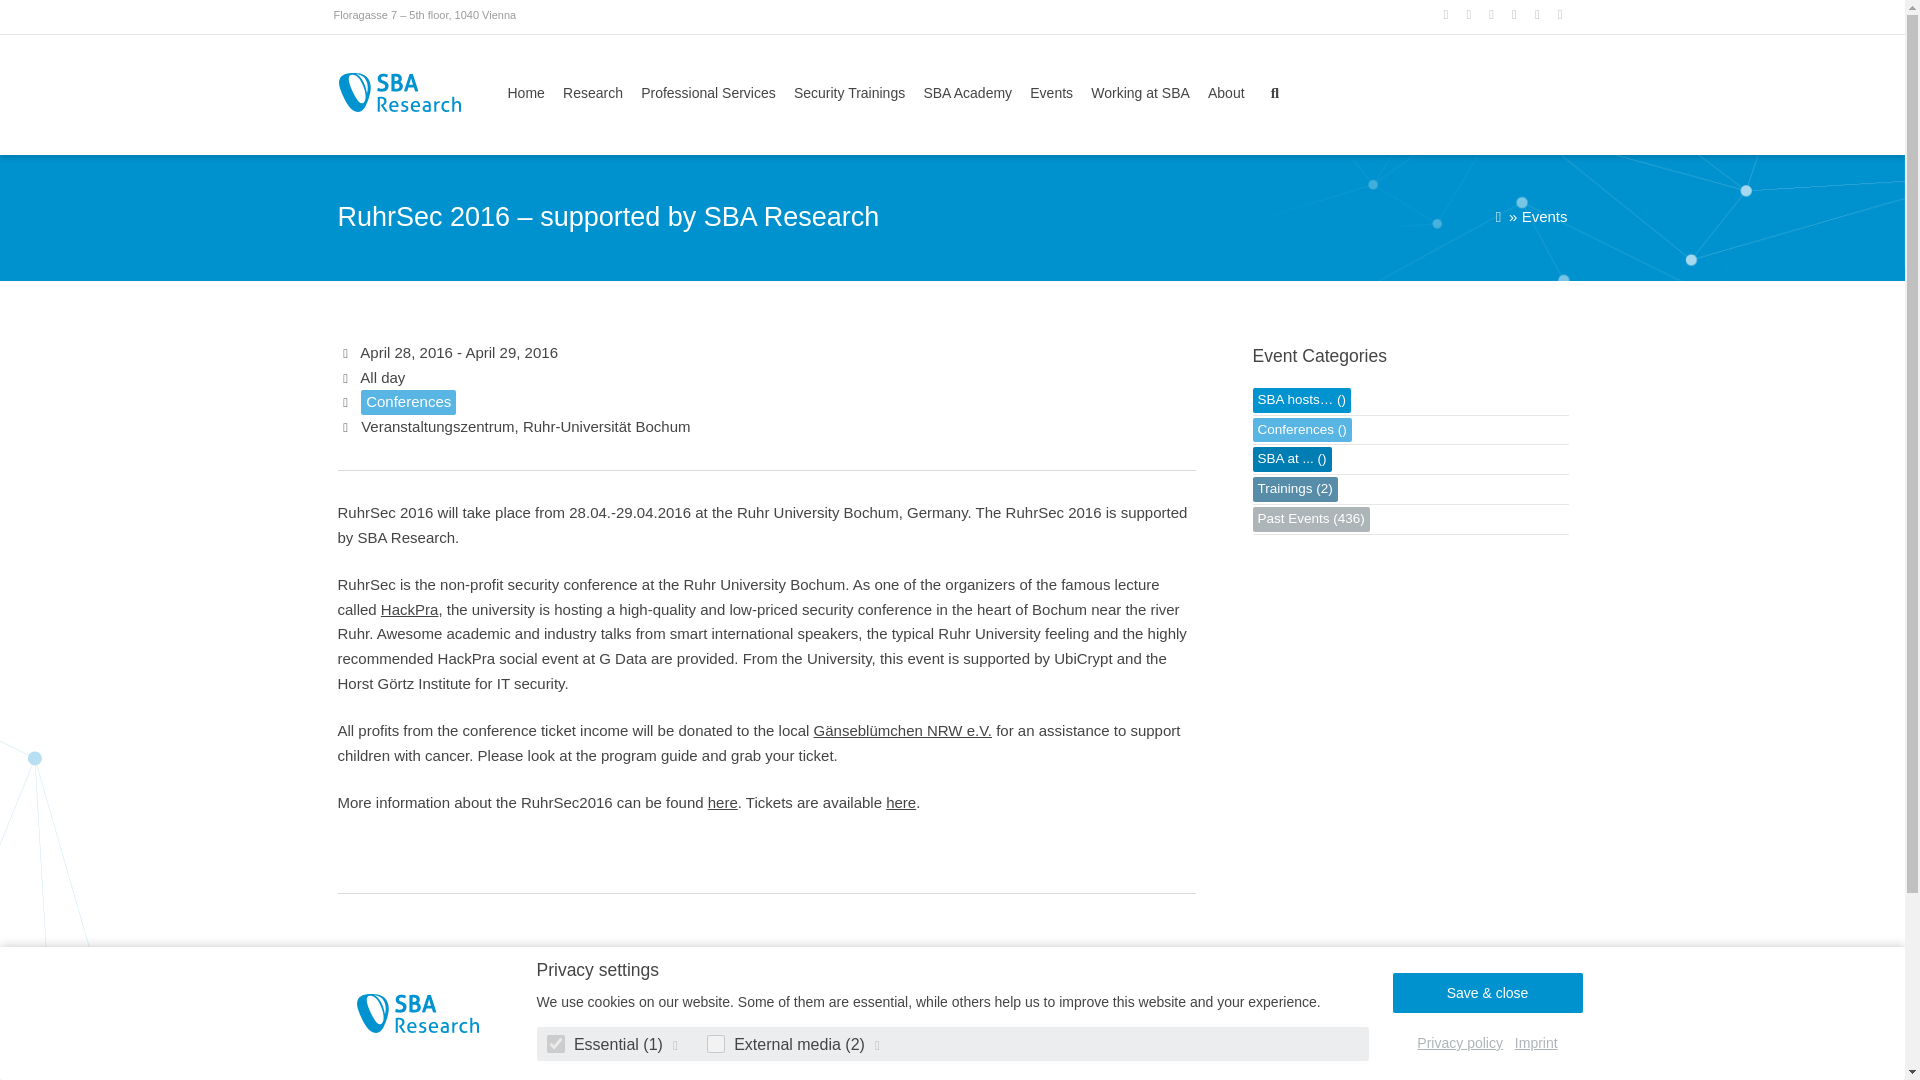 This screenshot has height=1080, width=1920. What do you see at coordinates (878, 1044) in the screenshot?
I see `Show cookie-details` at bounding box center [878, 1044].